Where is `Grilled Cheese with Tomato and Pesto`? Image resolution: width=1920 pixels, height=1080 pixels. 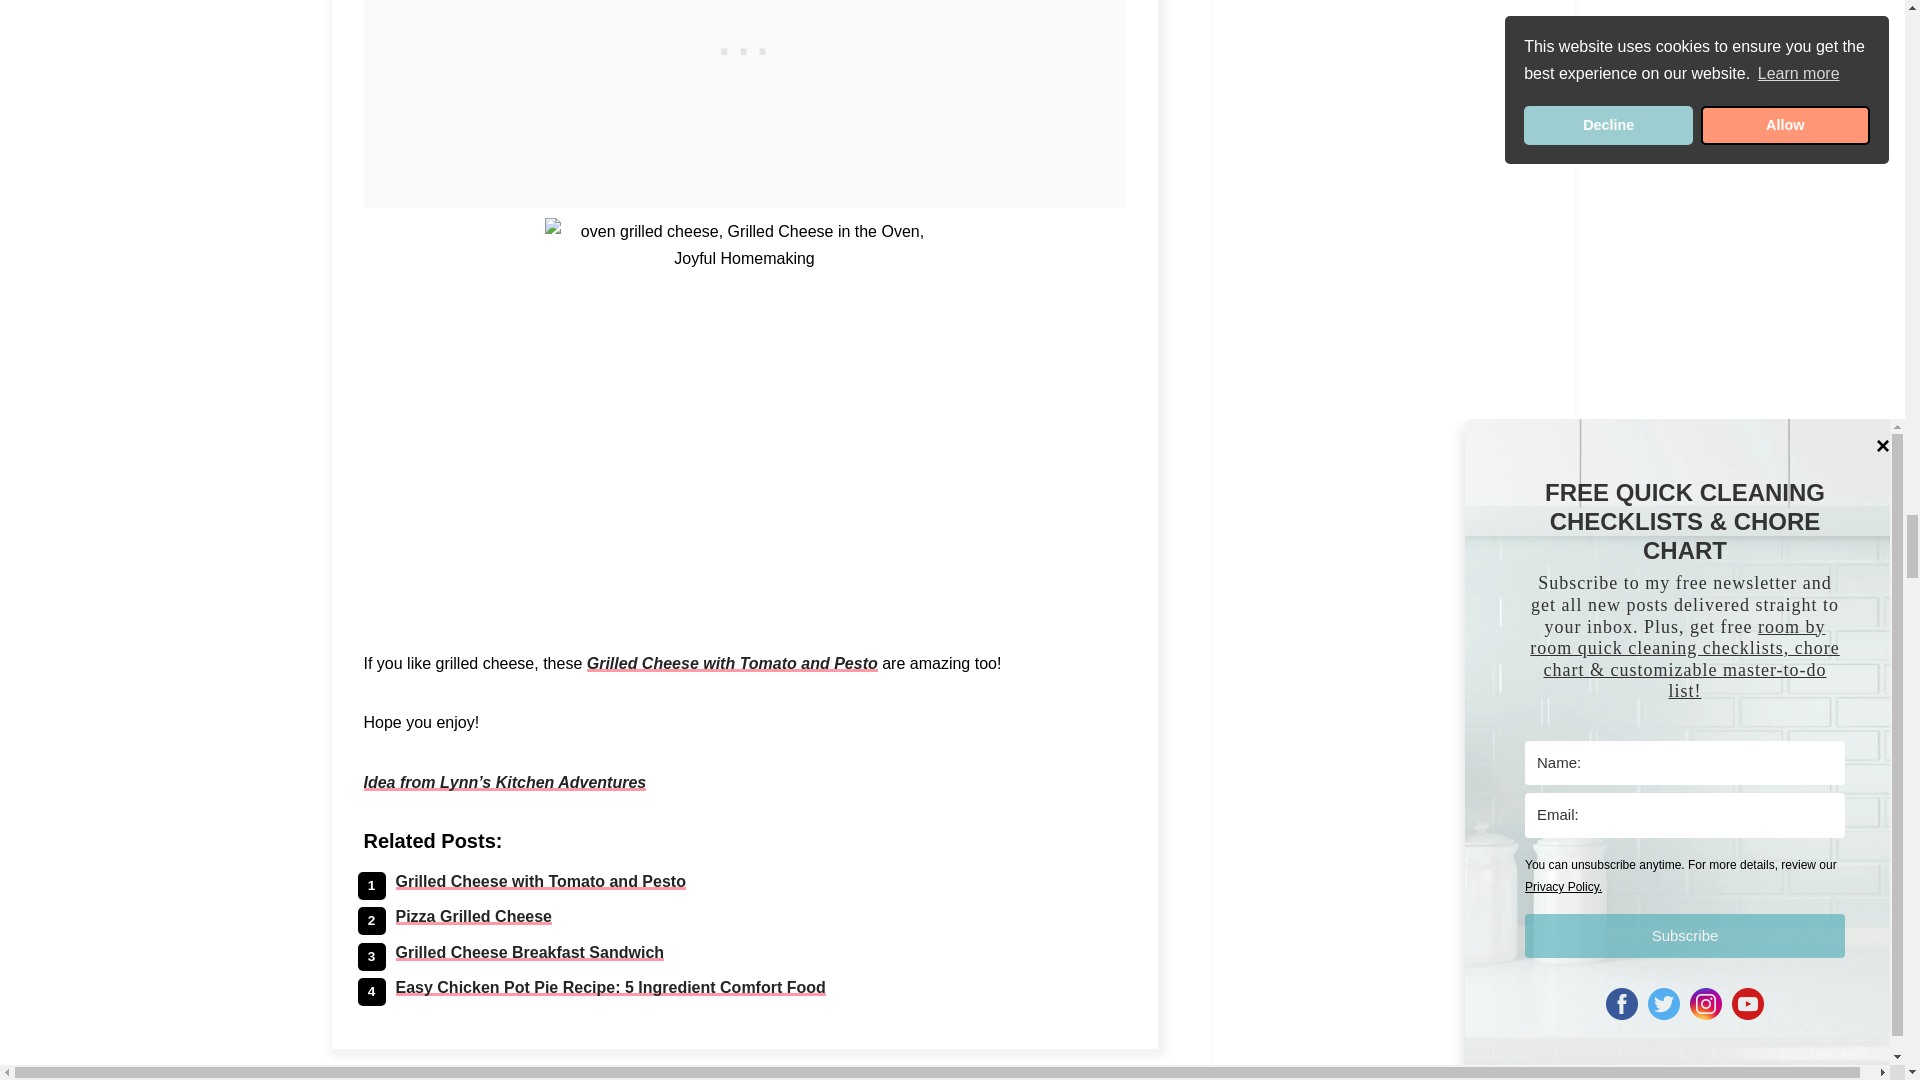 Grilled Cheese with Tomato and Pesto is located at coordinates (540, 880).